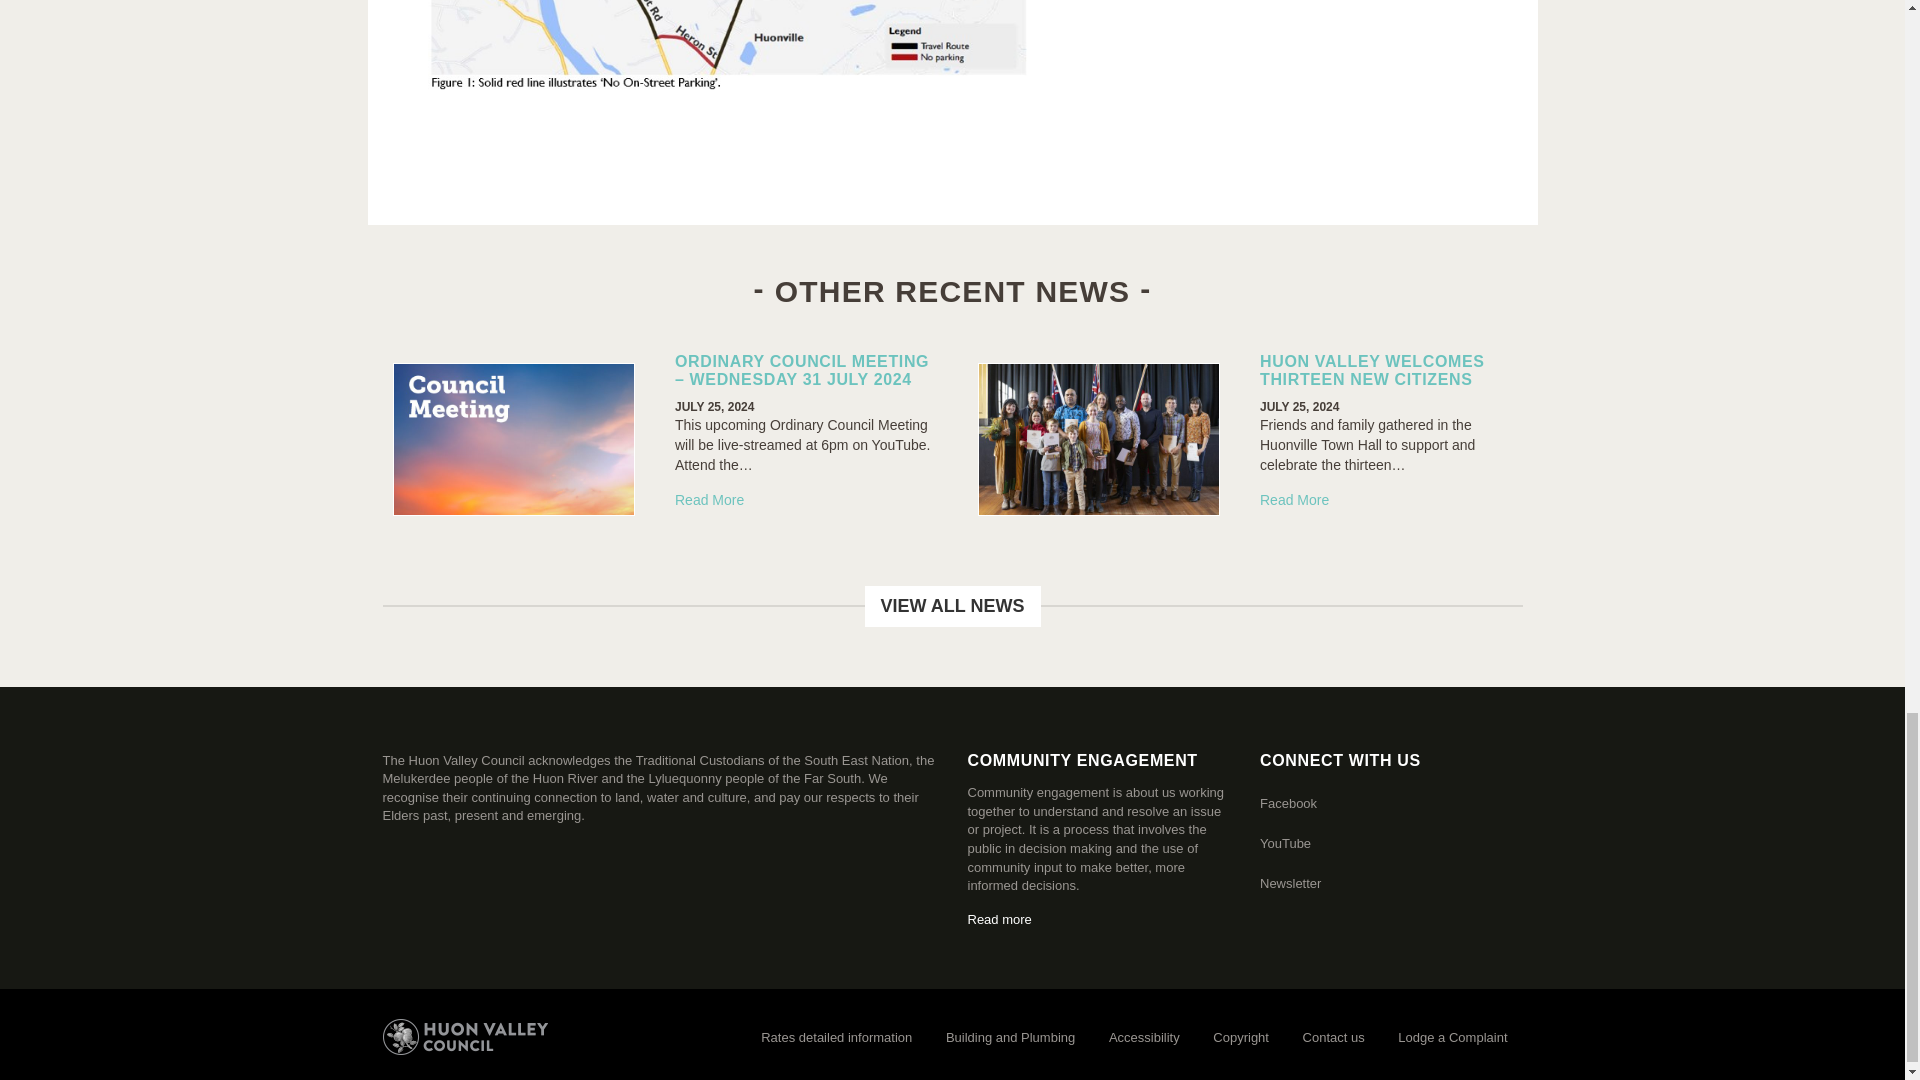  I want to click on Building and Plumbing, so click(1010, 1038).